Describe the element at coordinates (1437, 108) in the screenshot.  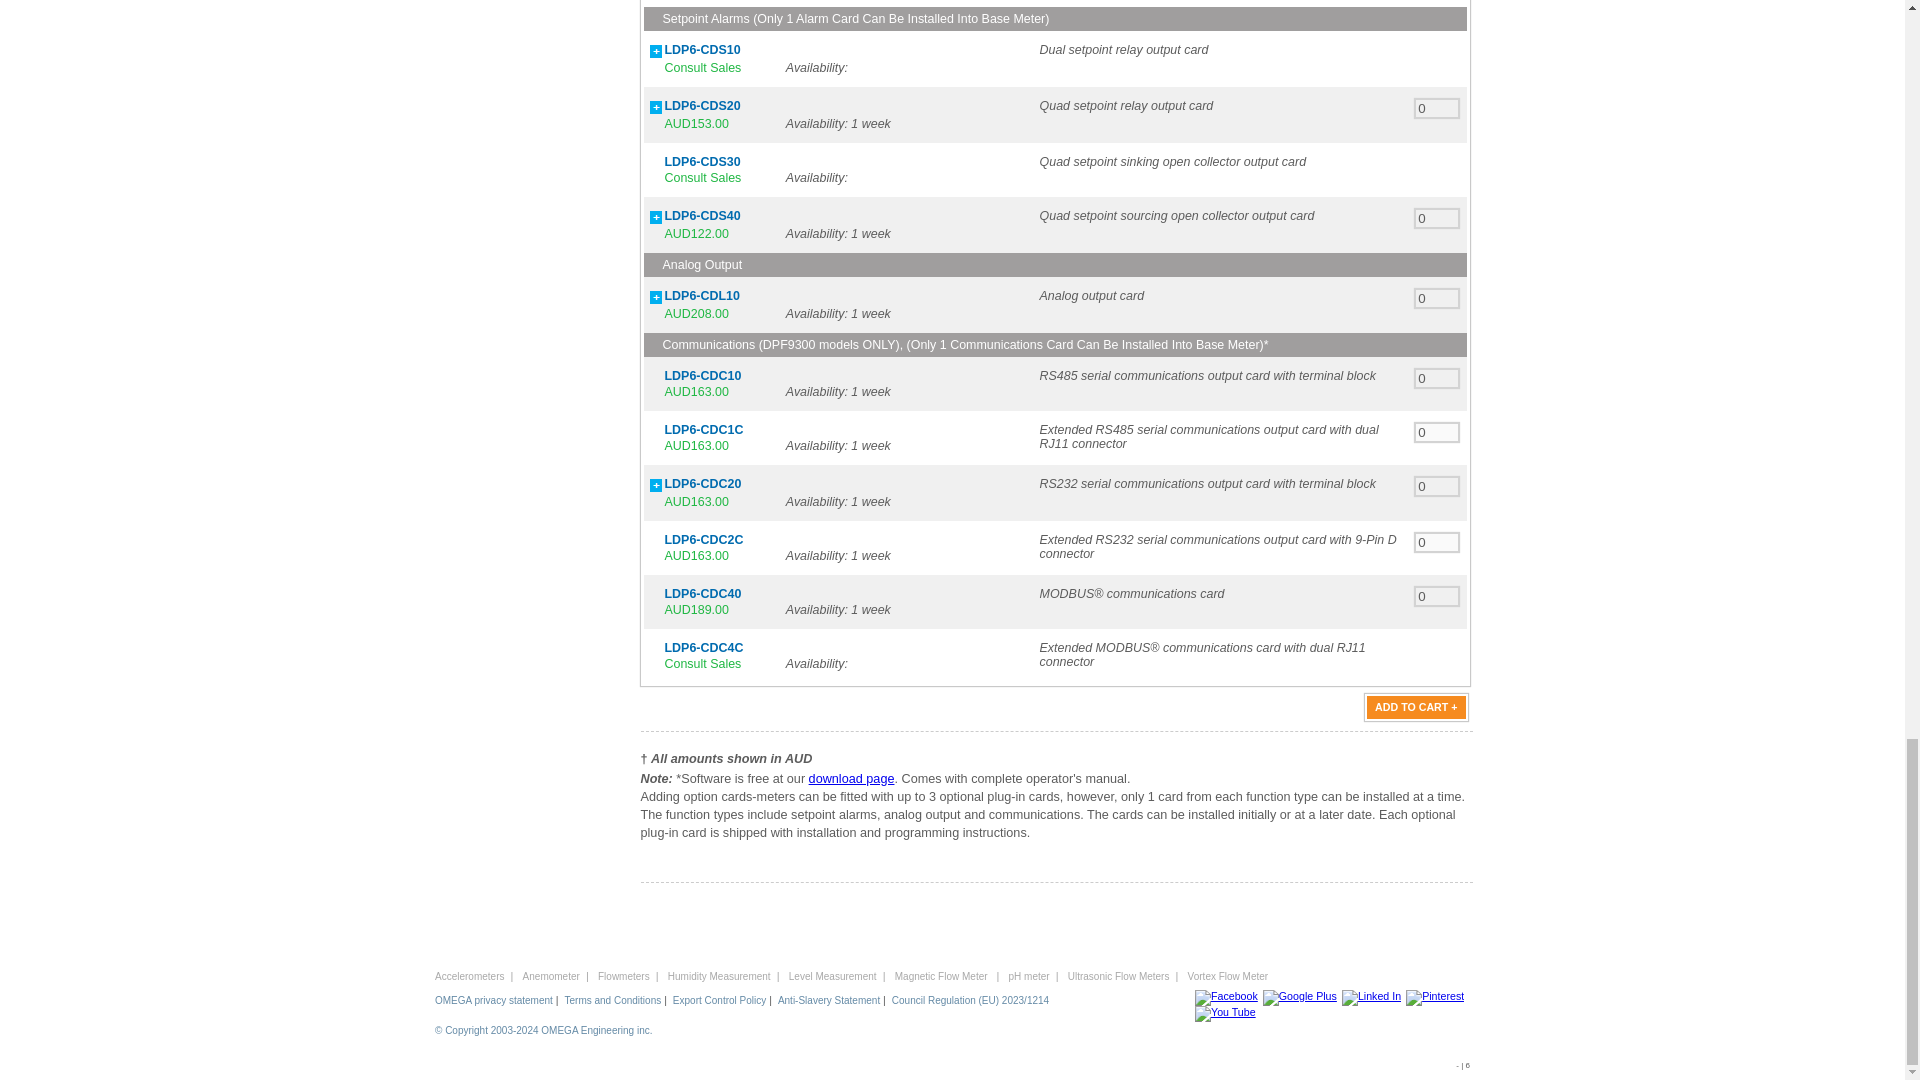
I see `0` at that location.